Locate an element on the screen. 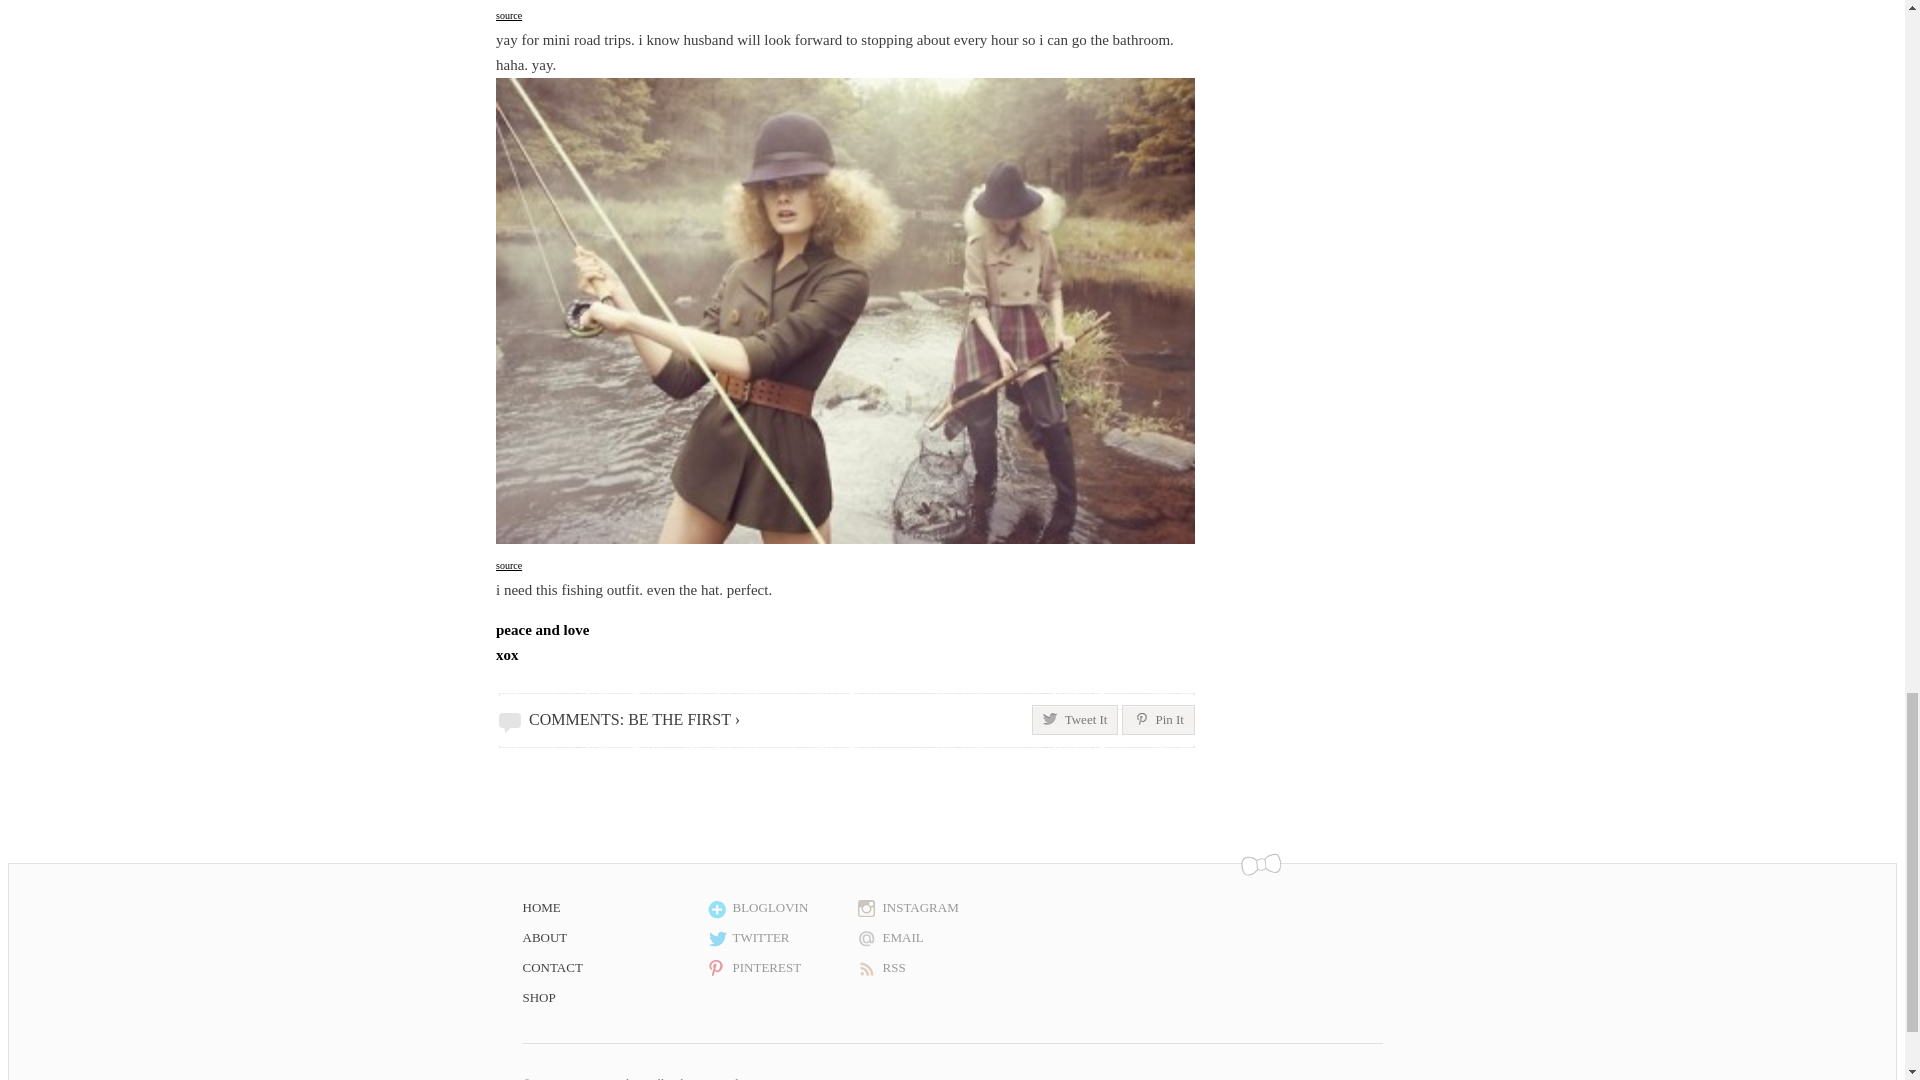 This screenshot has width=1920, height=1080. SHOP is located at coordinates (612, 998).